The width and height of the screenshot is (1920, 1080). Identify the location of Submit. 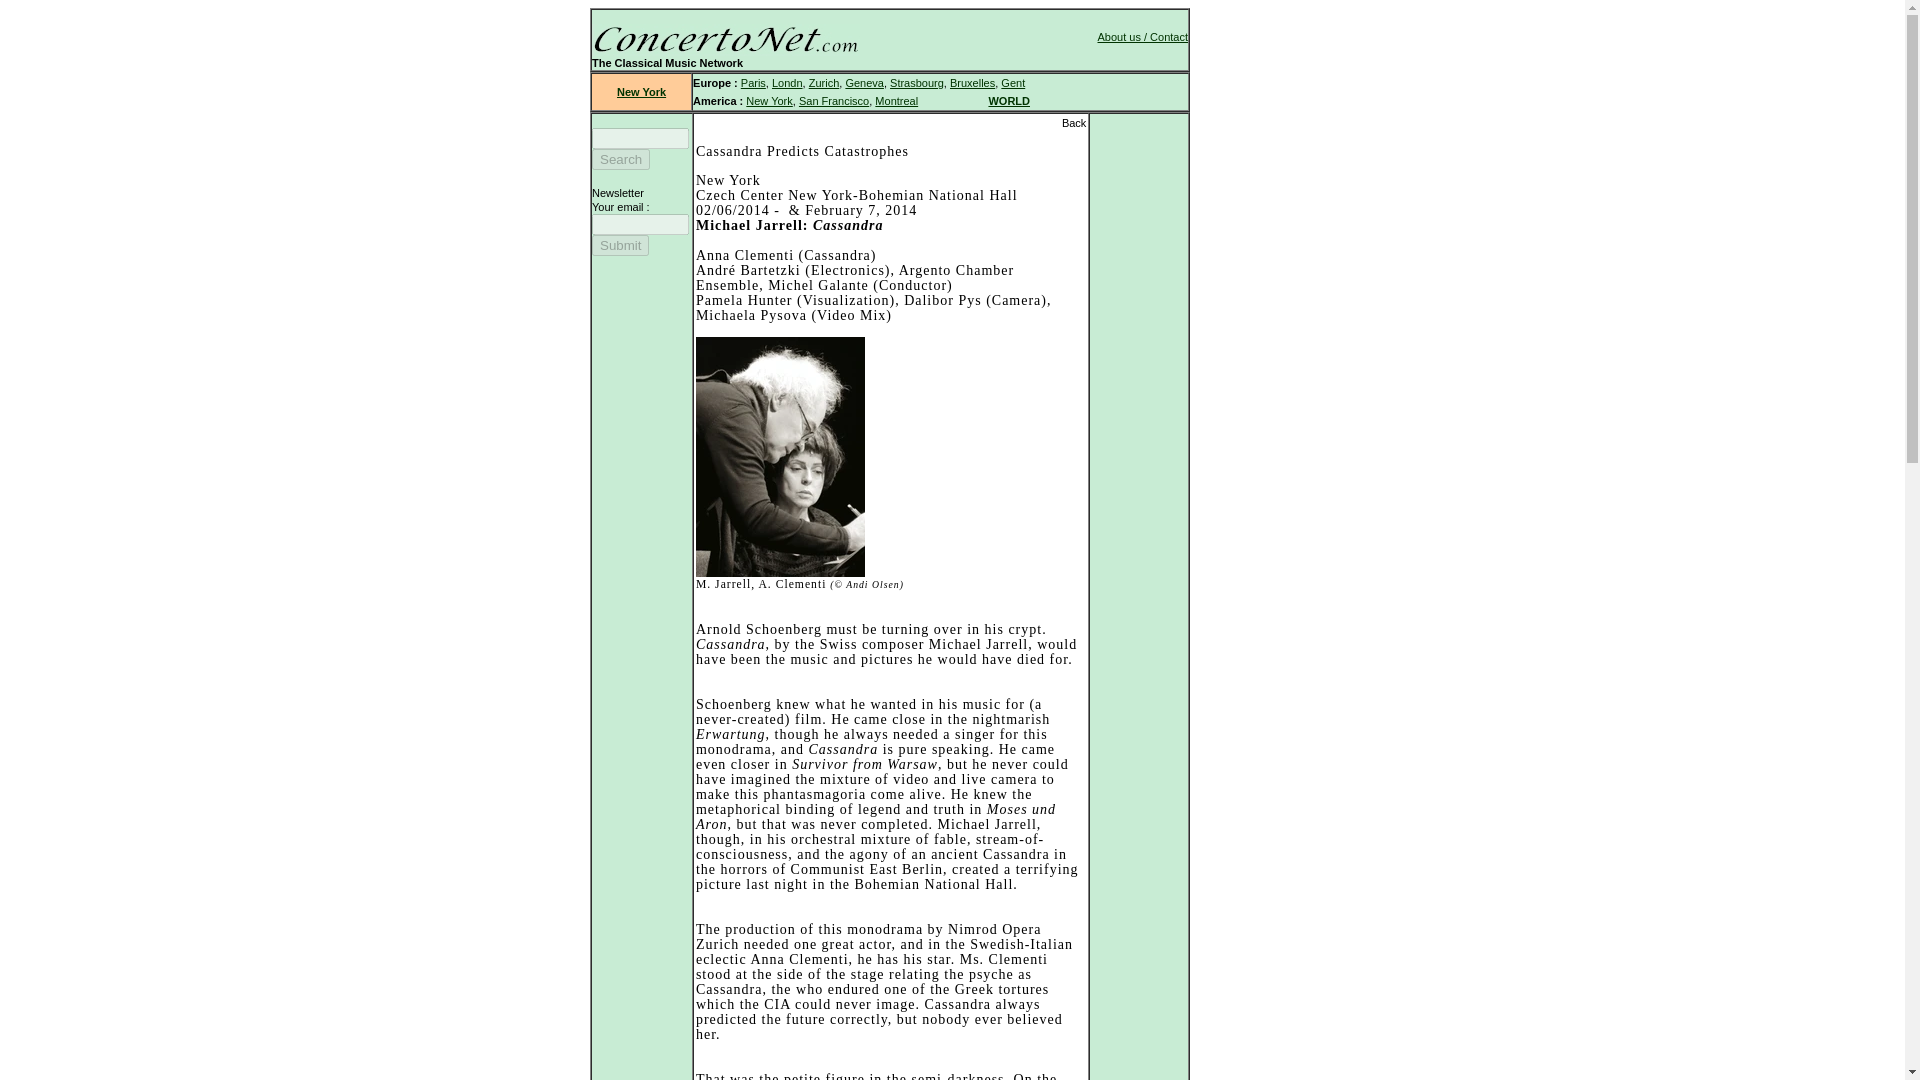
(620, 245).